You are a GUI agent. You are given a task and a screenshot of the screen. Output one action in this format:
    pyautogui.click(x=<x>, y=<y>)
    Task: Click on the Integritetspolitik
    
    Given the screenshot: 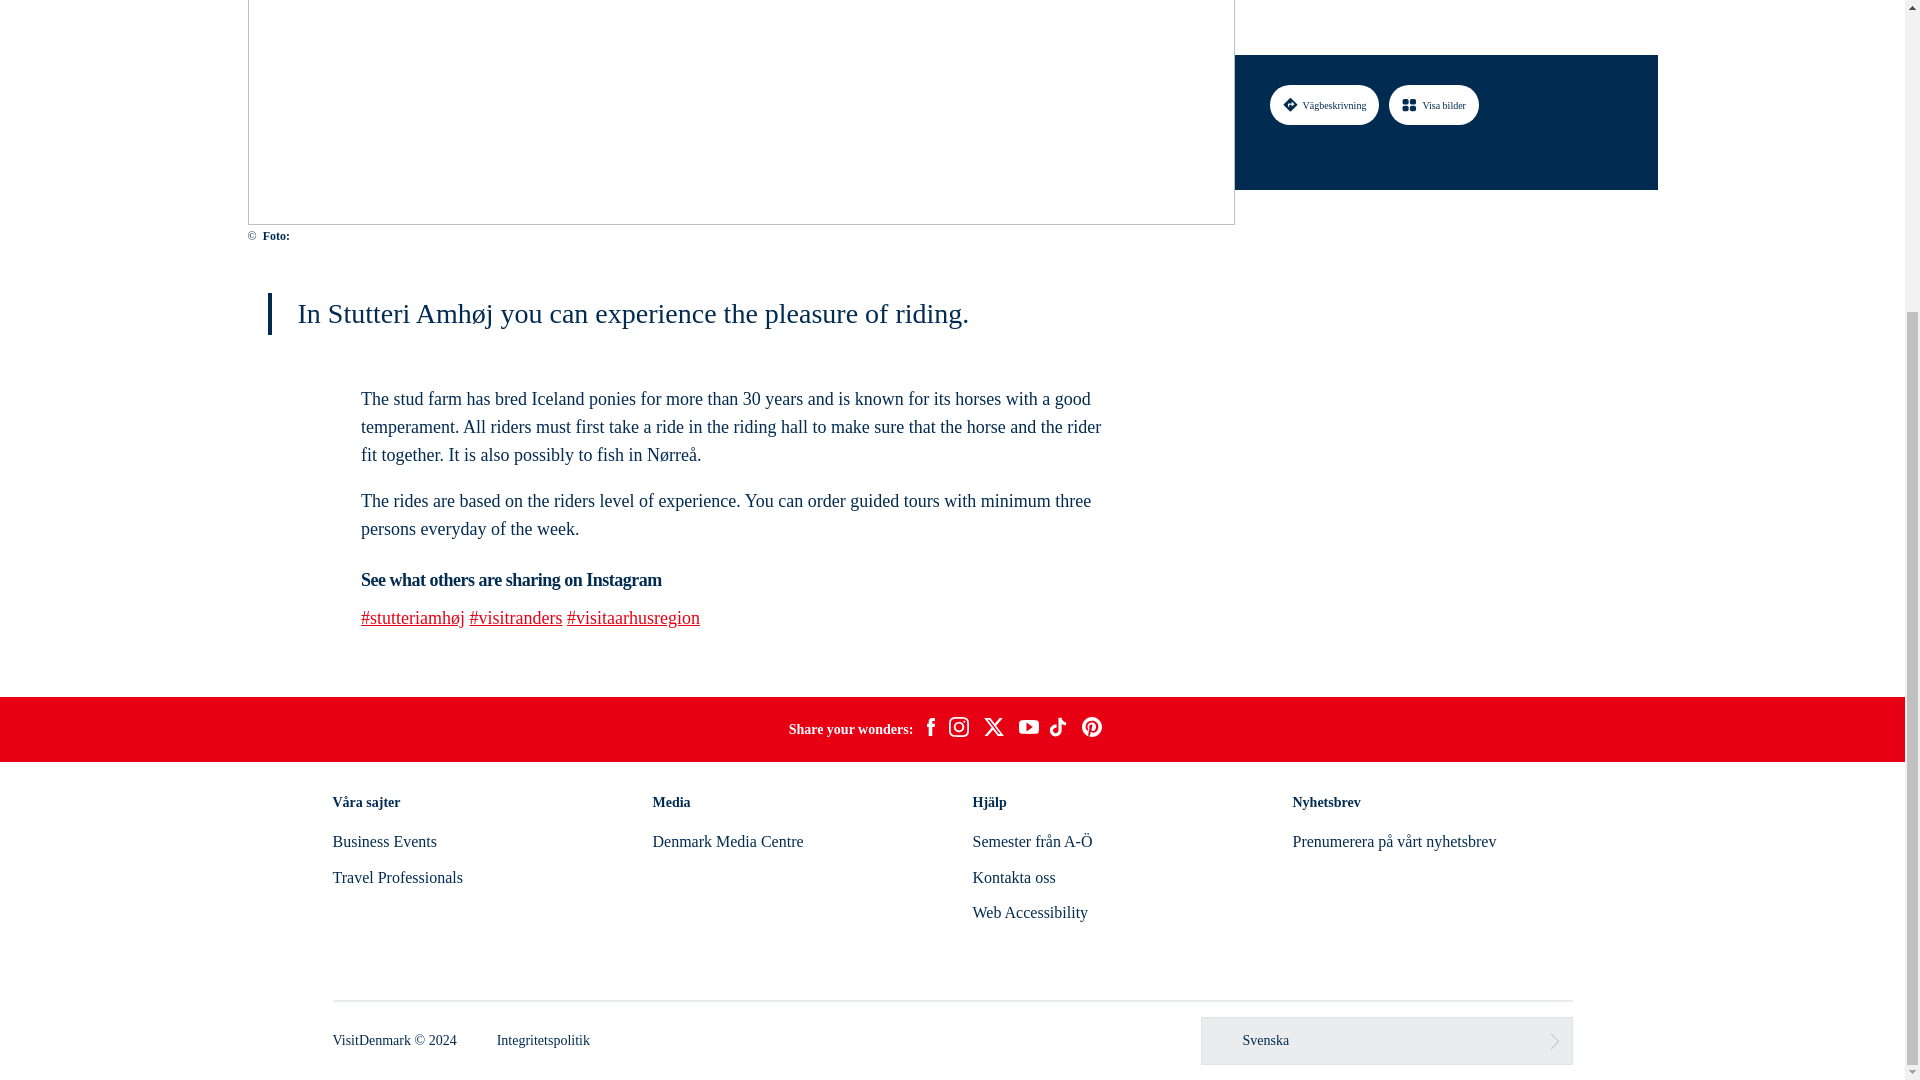 What is the action you would take?
    pyautogui.click(x=543, y=1040)
    